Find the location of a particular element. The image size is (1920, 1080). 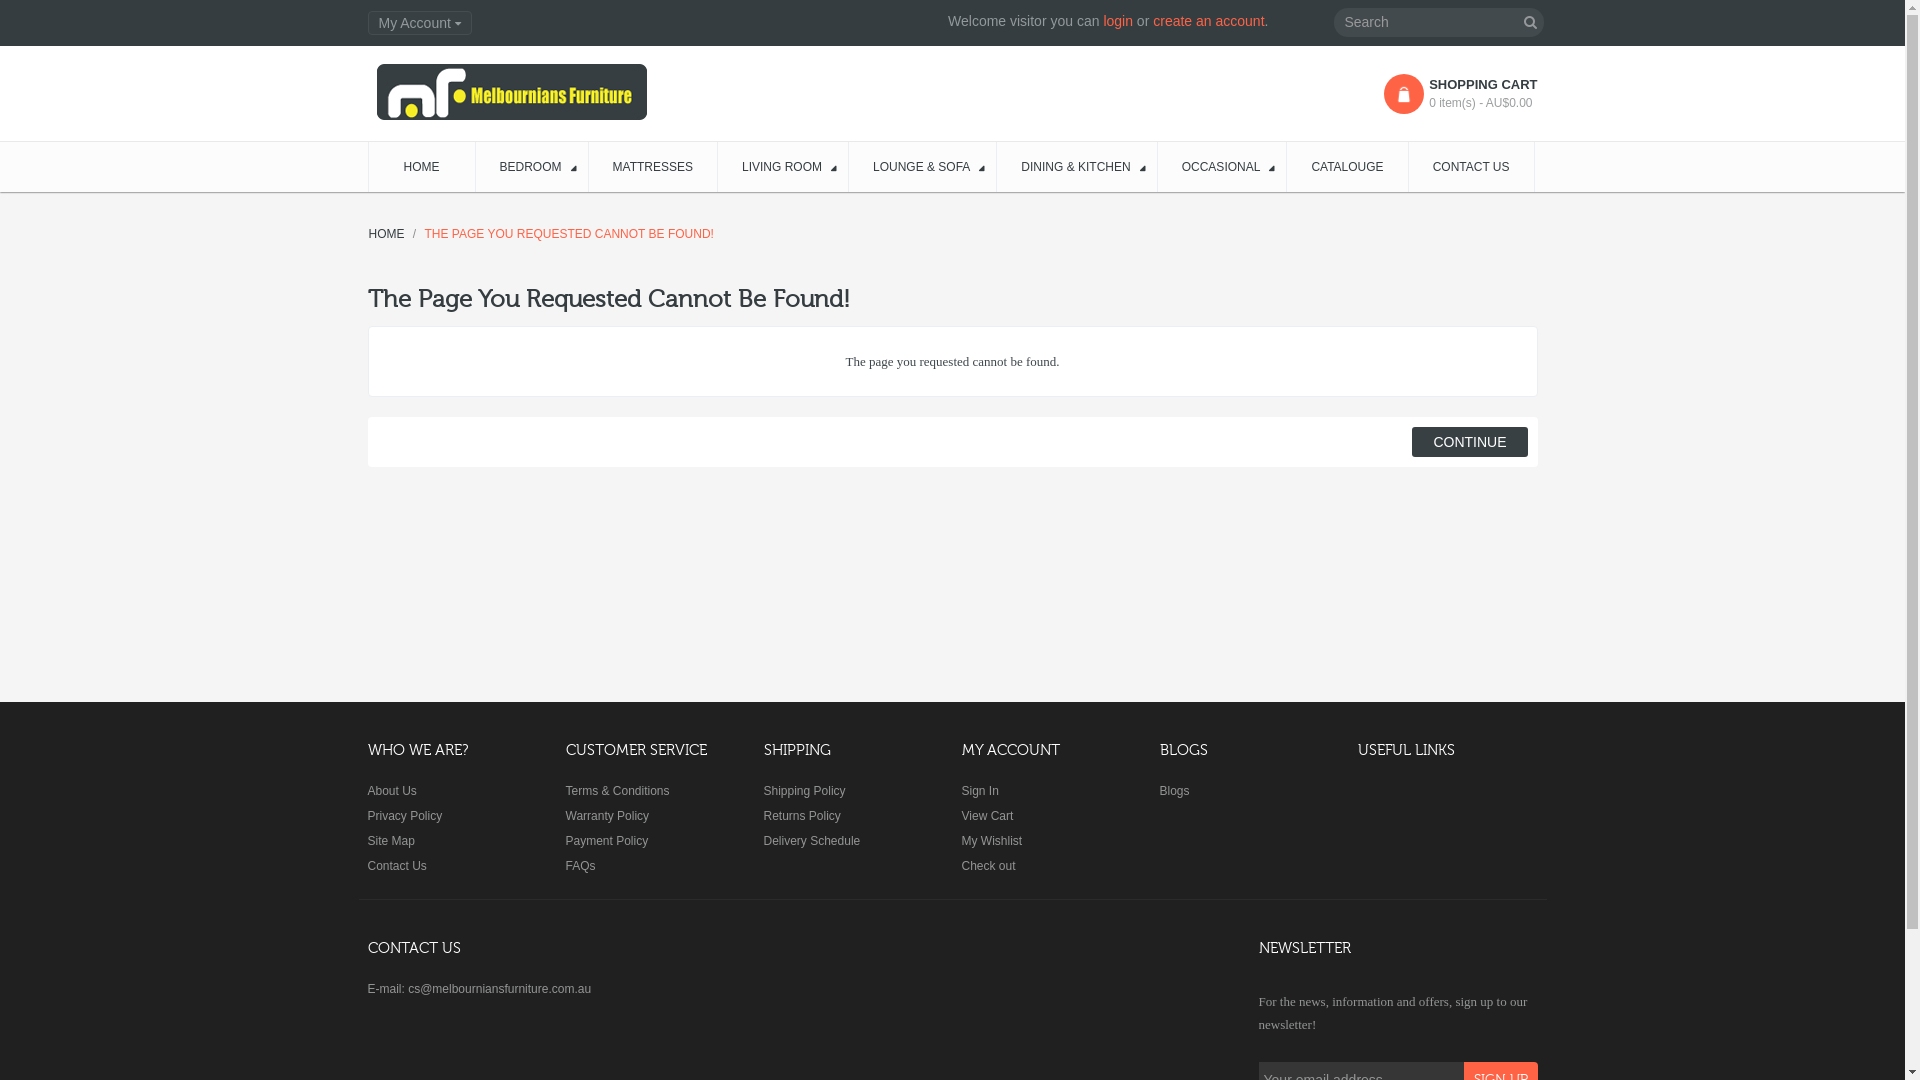

Contact Us is located at coordinates (398, 866).